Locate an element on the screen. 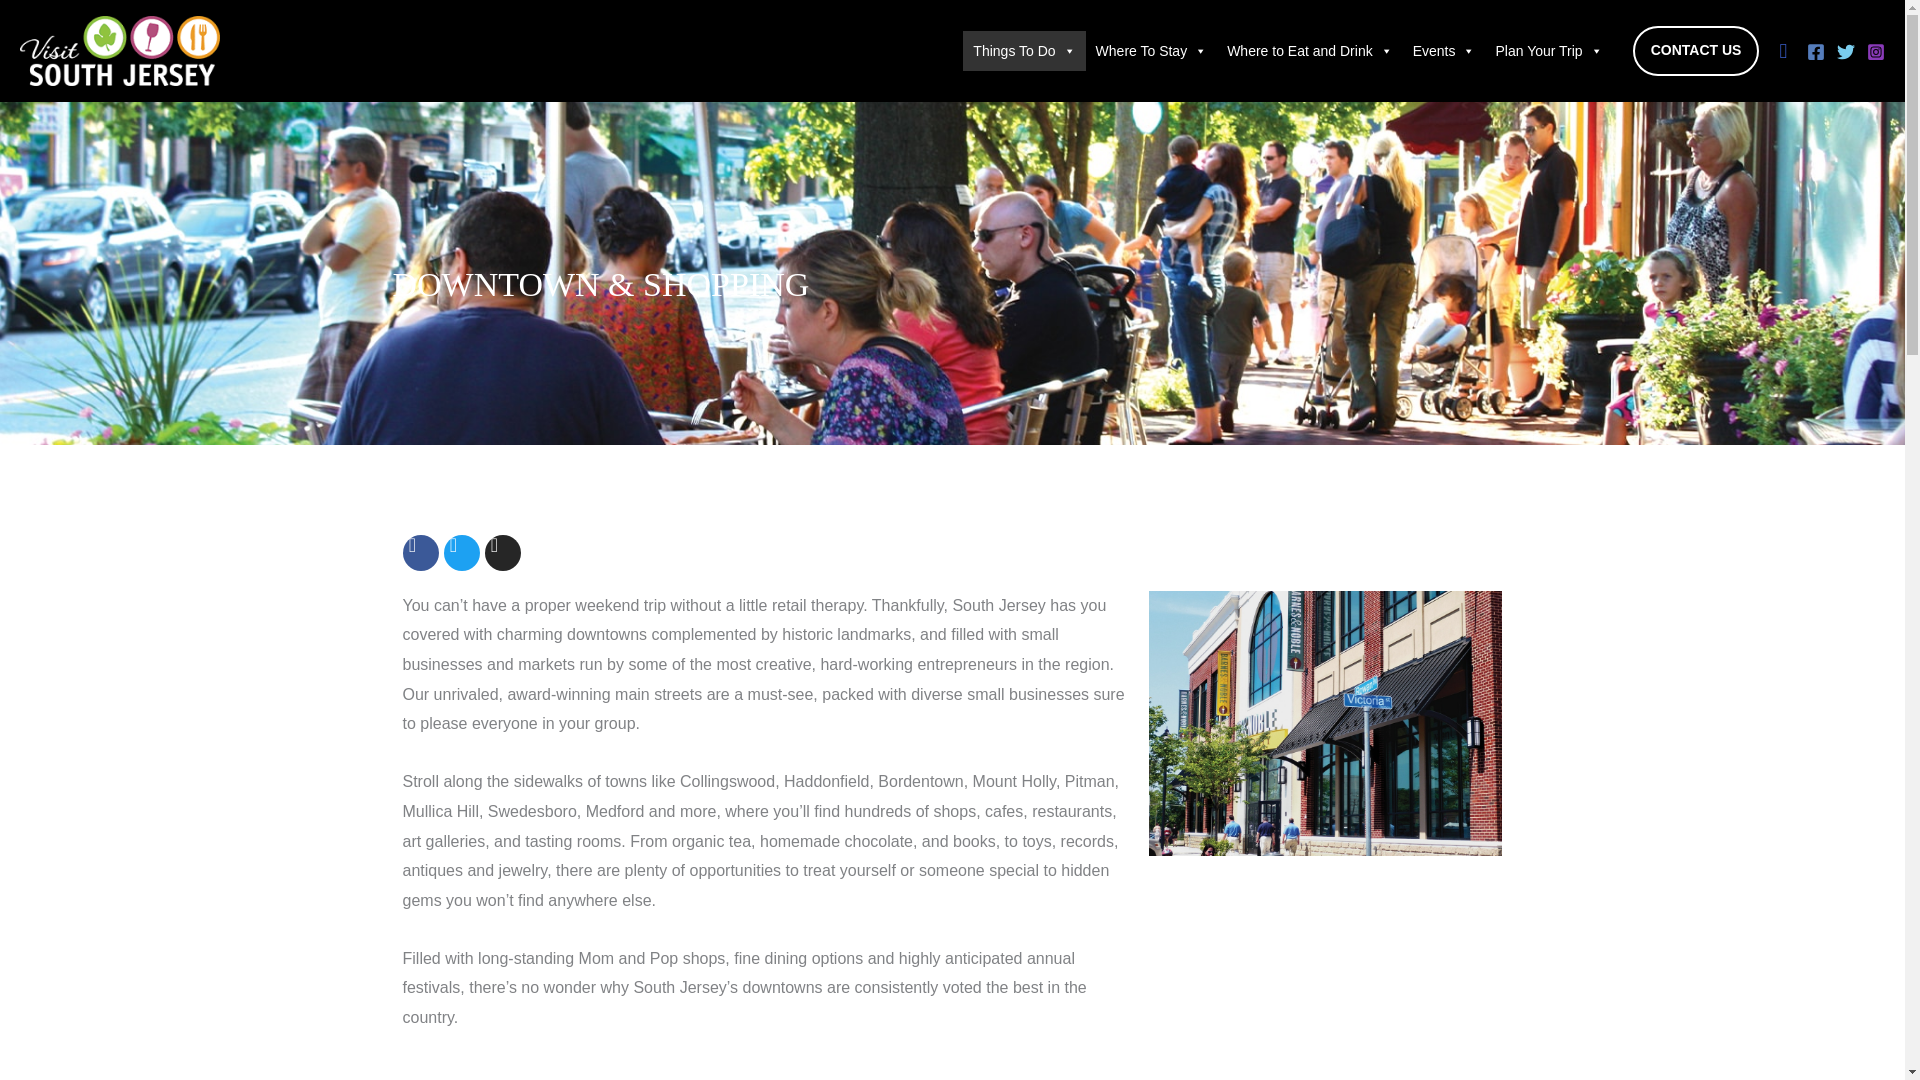 The height and width of the screenshot is (1080, 1920). Plan Your Trip is located at coordinates (1548, 51).